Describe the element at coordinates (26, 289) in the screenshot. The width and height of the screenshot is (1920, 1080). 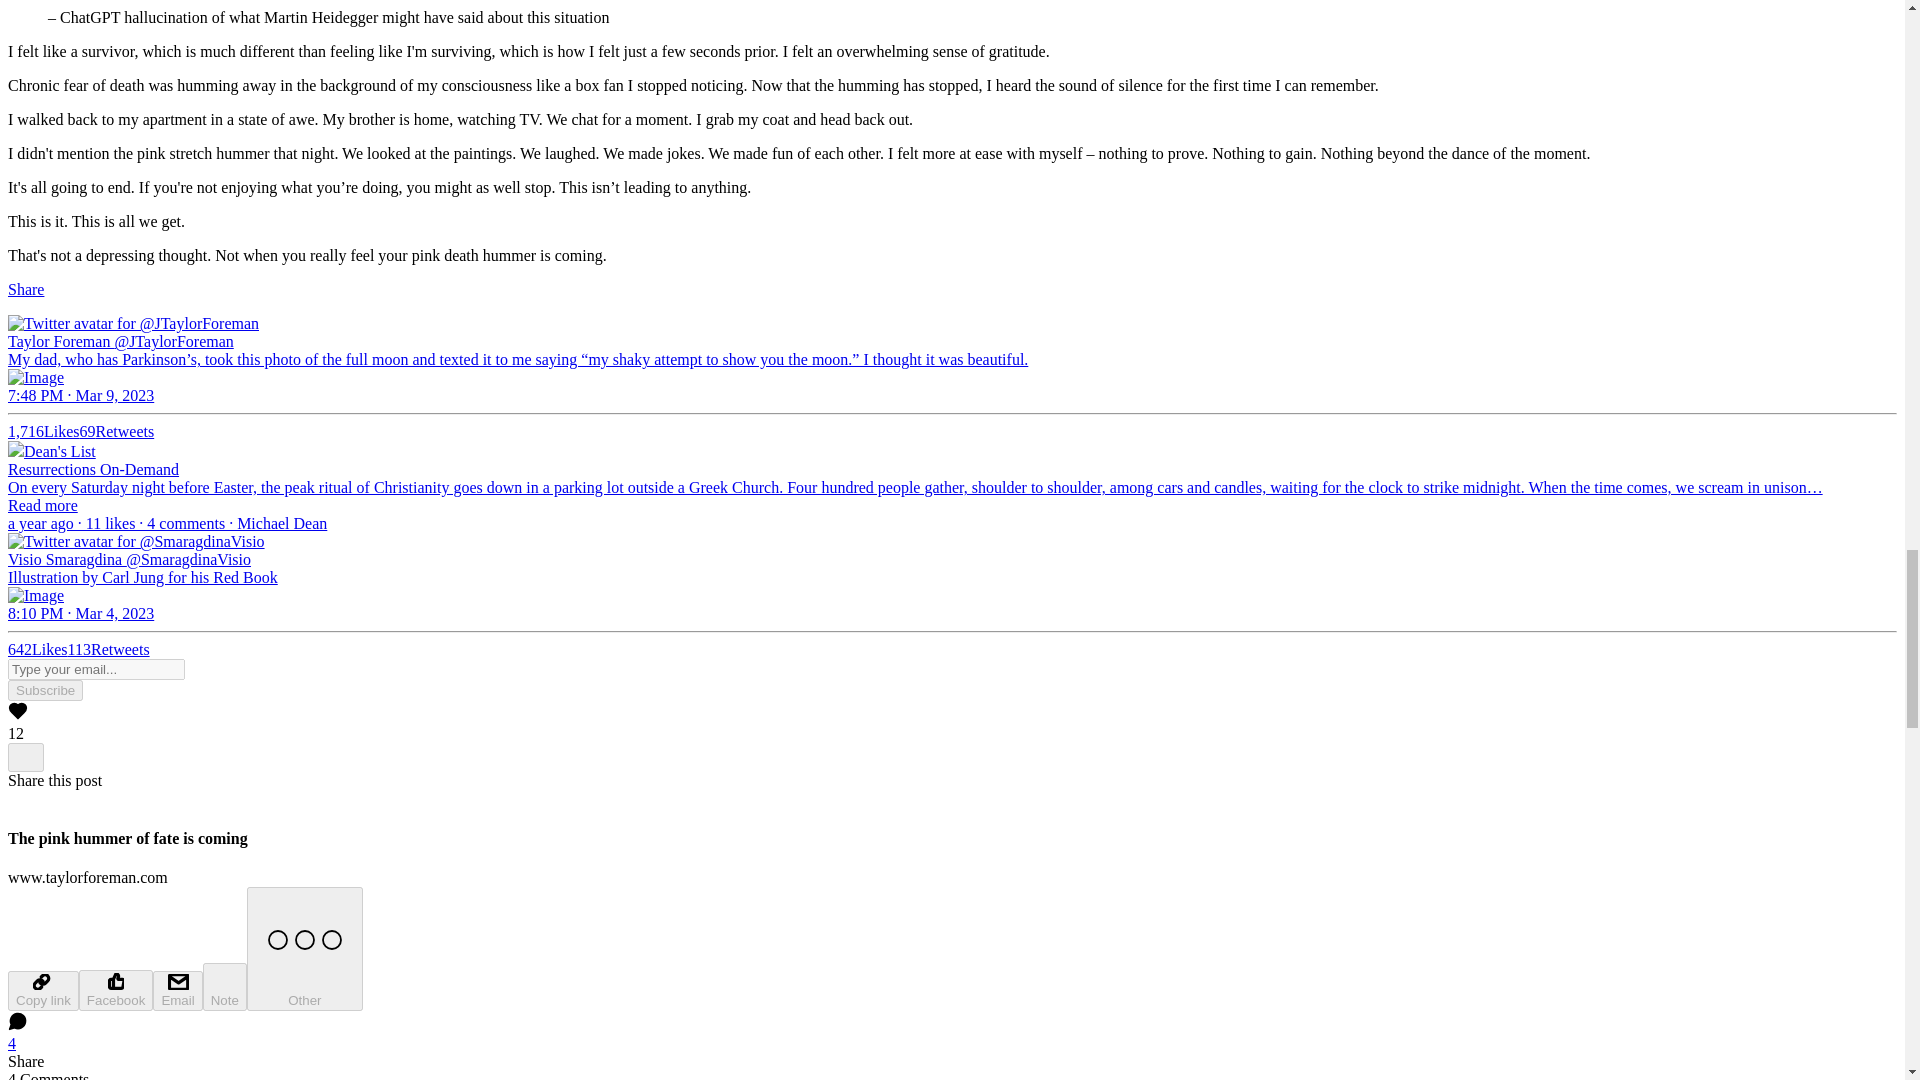
I see `Share` at that location.